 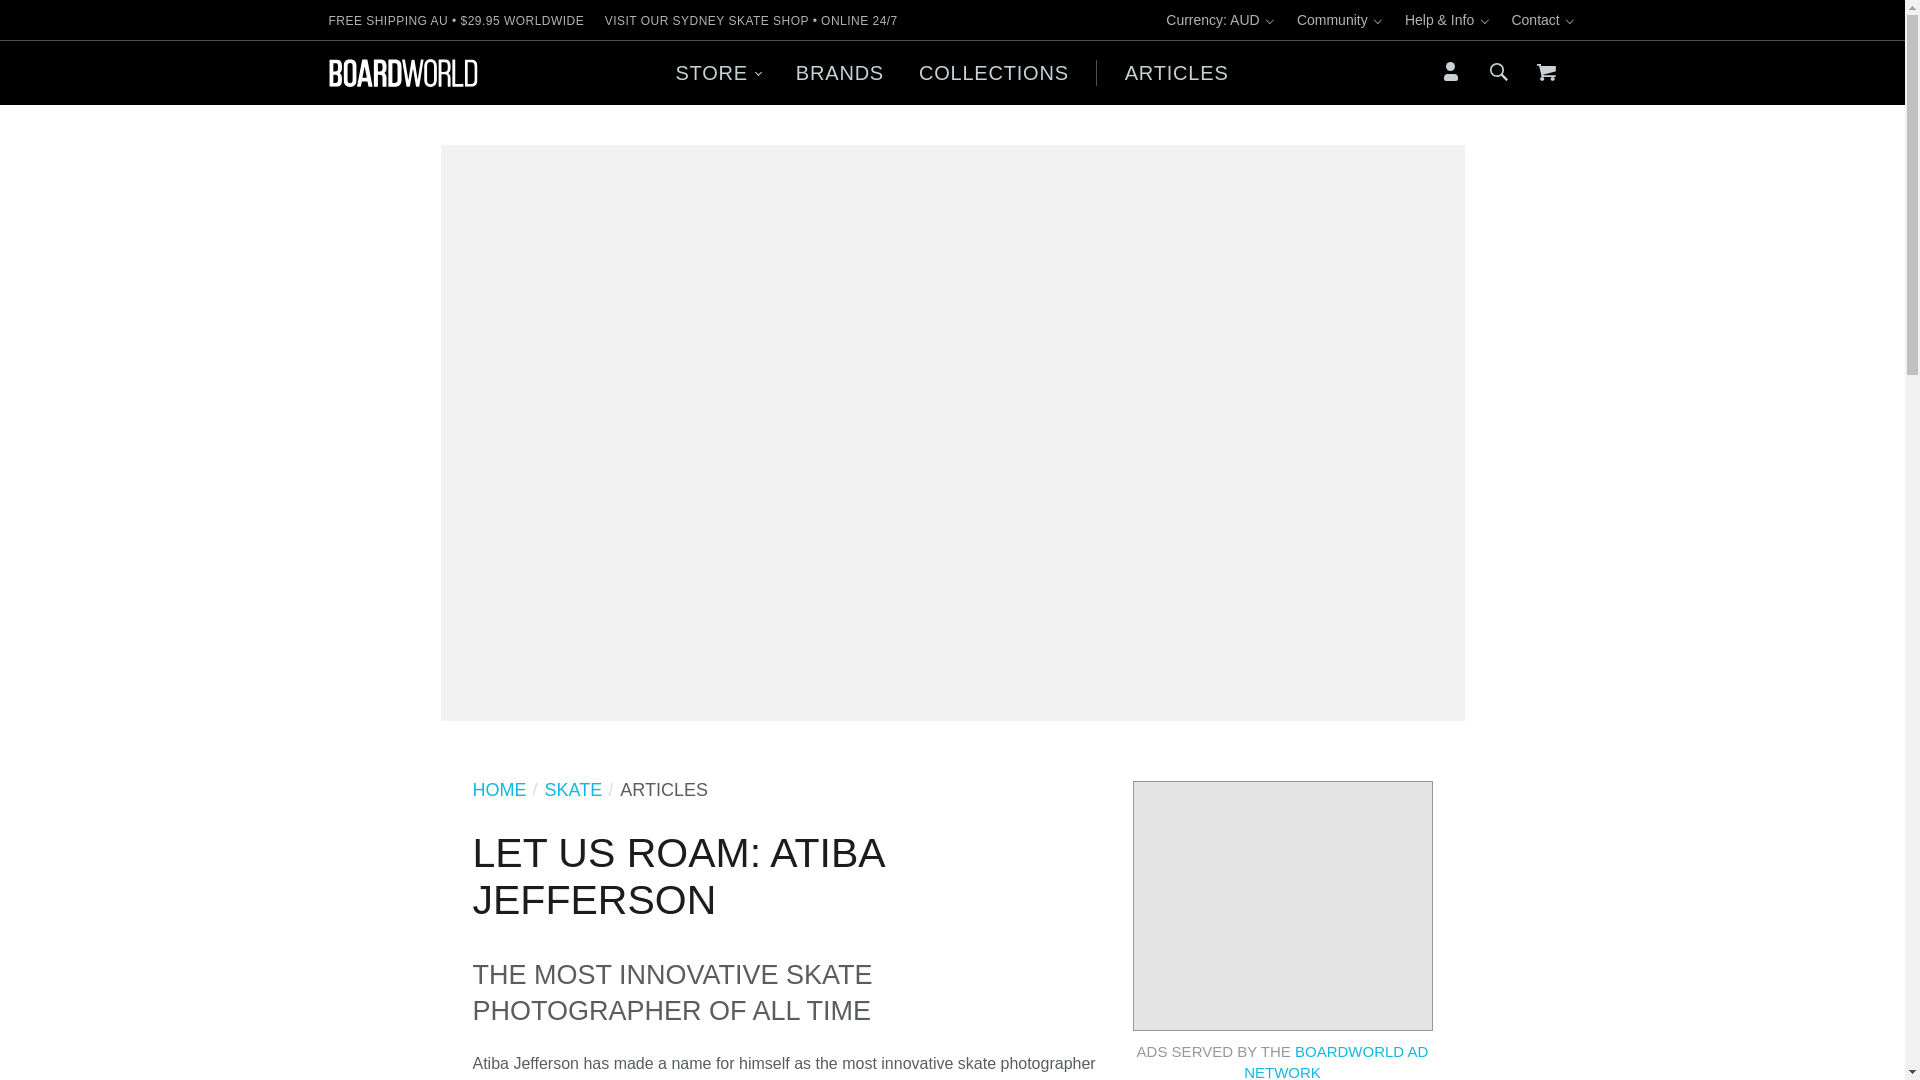 I want to click on COLLECTIONS, so click(x=993, y=72).